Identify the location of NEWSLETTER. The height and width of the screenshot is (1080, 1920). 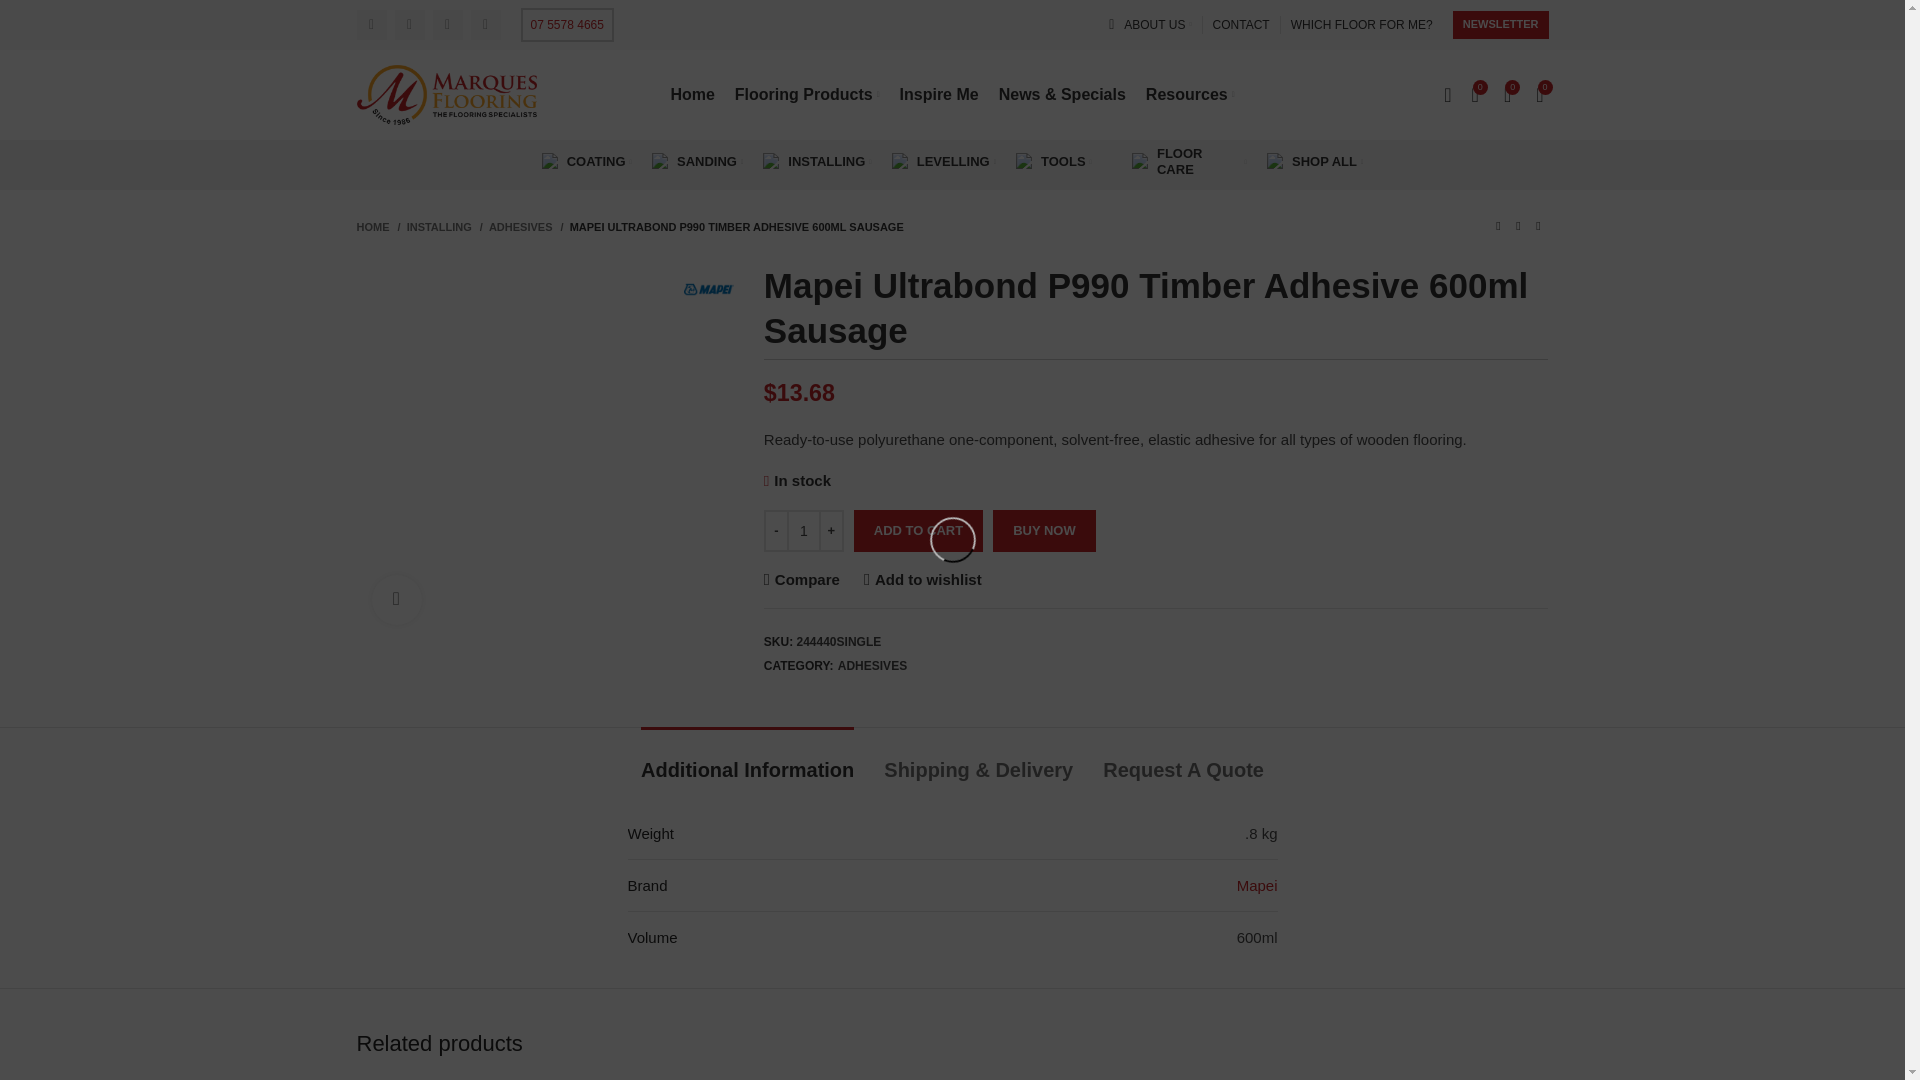
(1501, 24).